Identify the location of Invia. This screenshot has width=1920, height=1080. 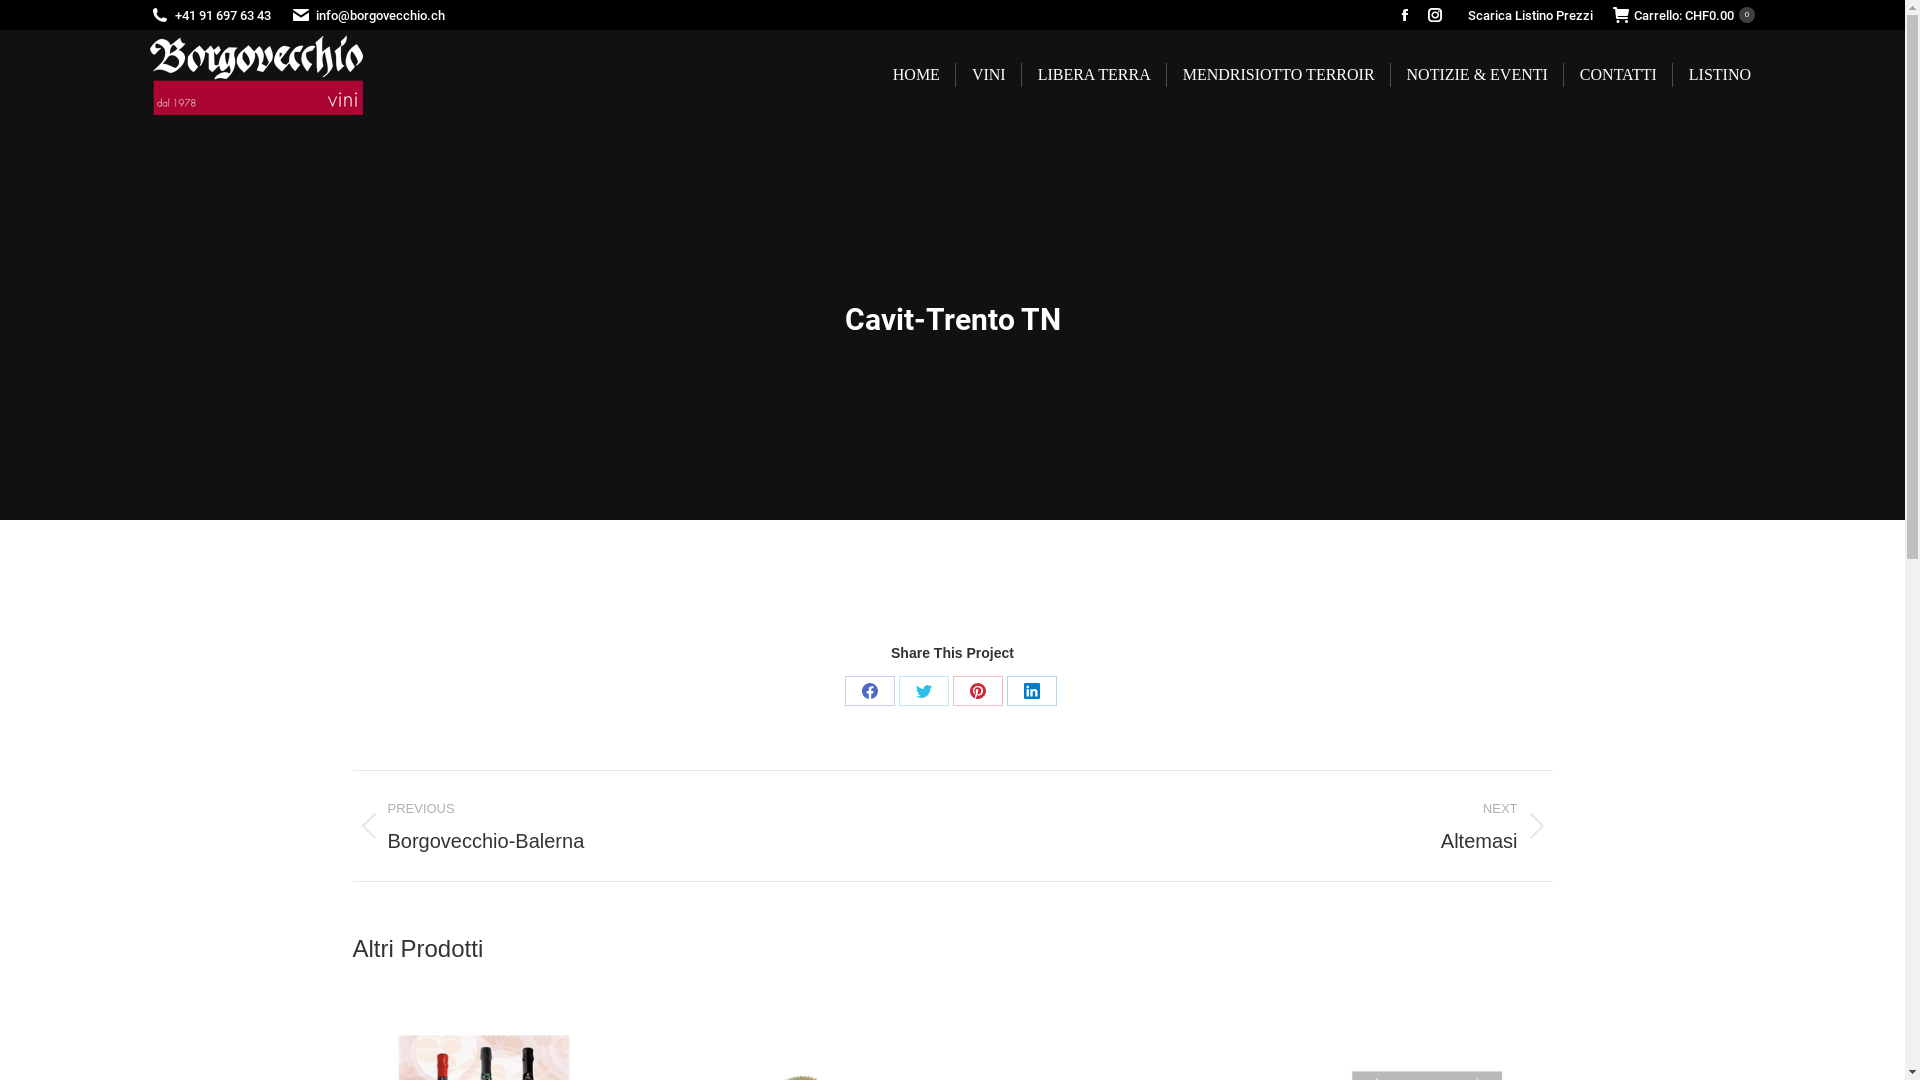
(1324, 808).